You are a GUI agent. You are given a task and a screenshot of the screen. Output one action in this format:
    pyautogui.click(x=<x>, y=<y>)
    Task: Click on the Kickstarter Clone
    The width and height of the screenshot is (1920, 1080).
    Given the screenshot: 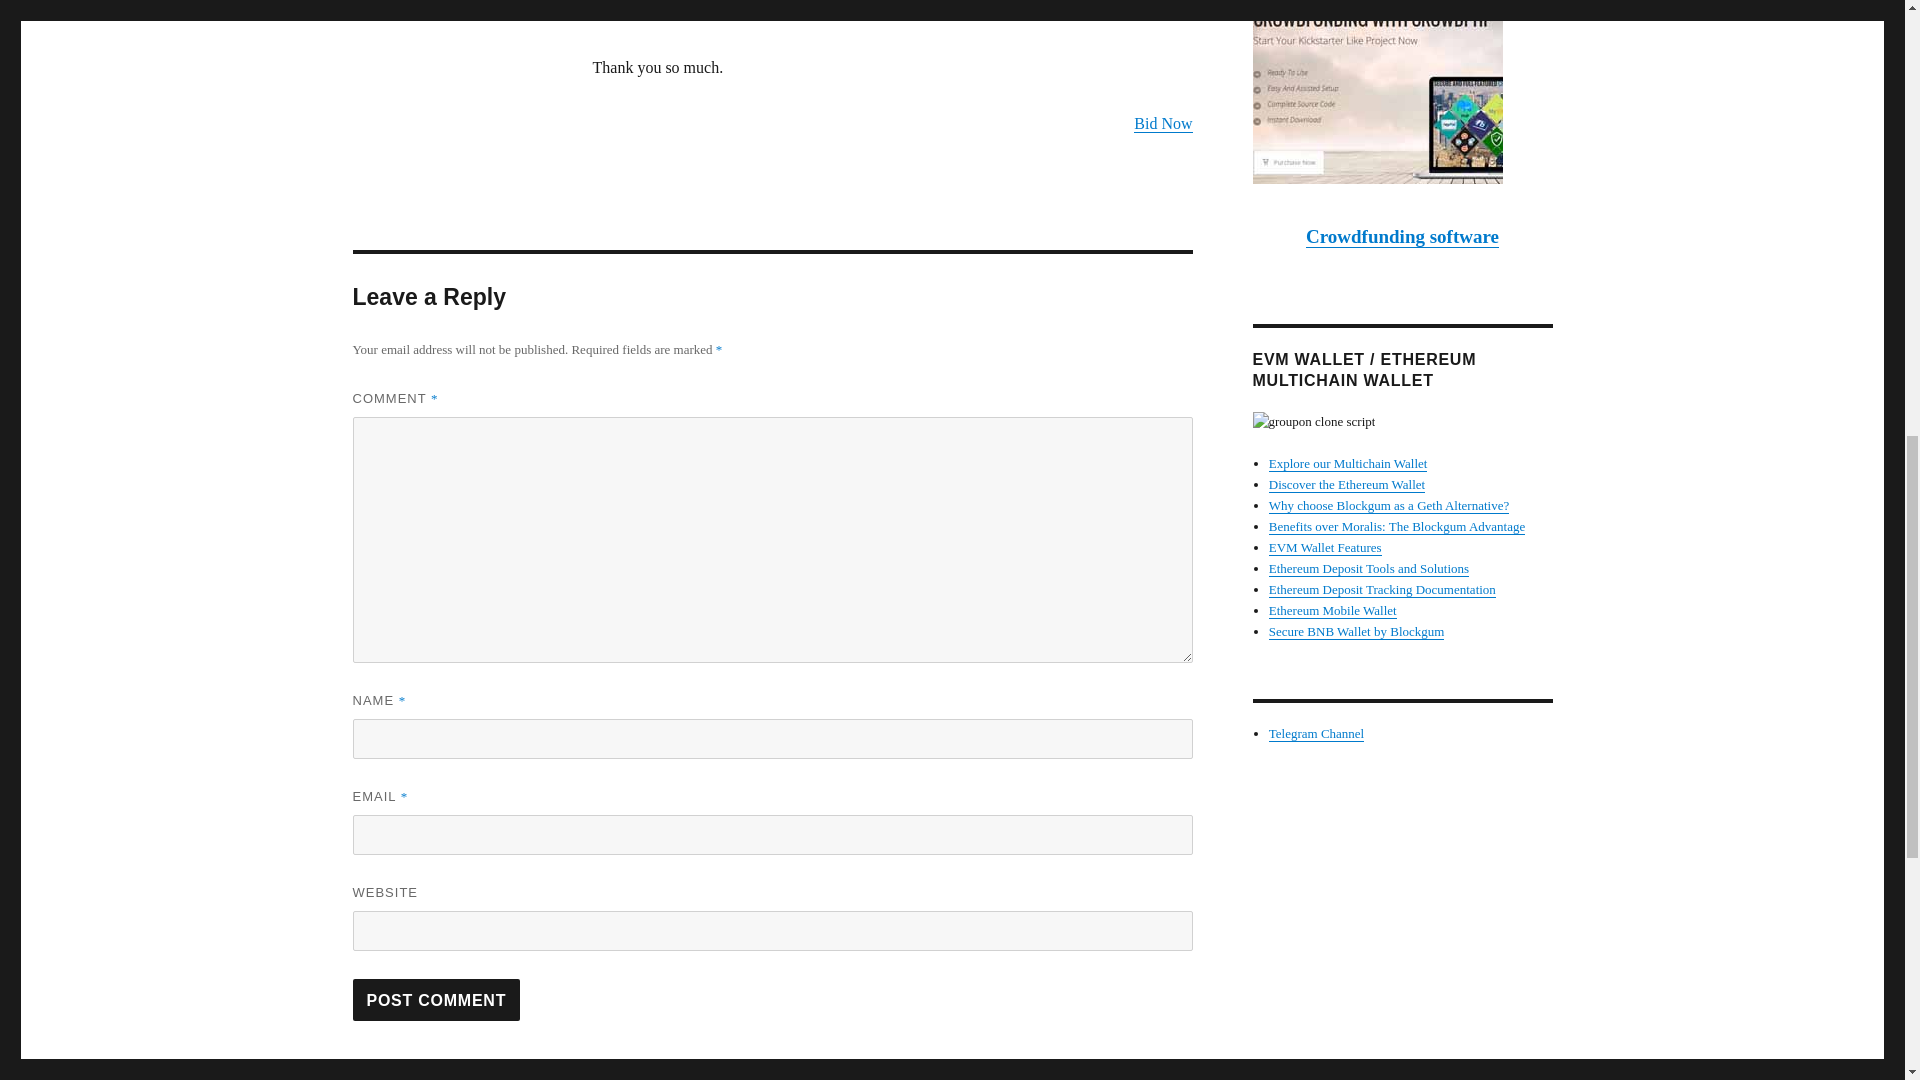 What is the action you would take?
    pyautogui.click(x=1401, y=92)
    